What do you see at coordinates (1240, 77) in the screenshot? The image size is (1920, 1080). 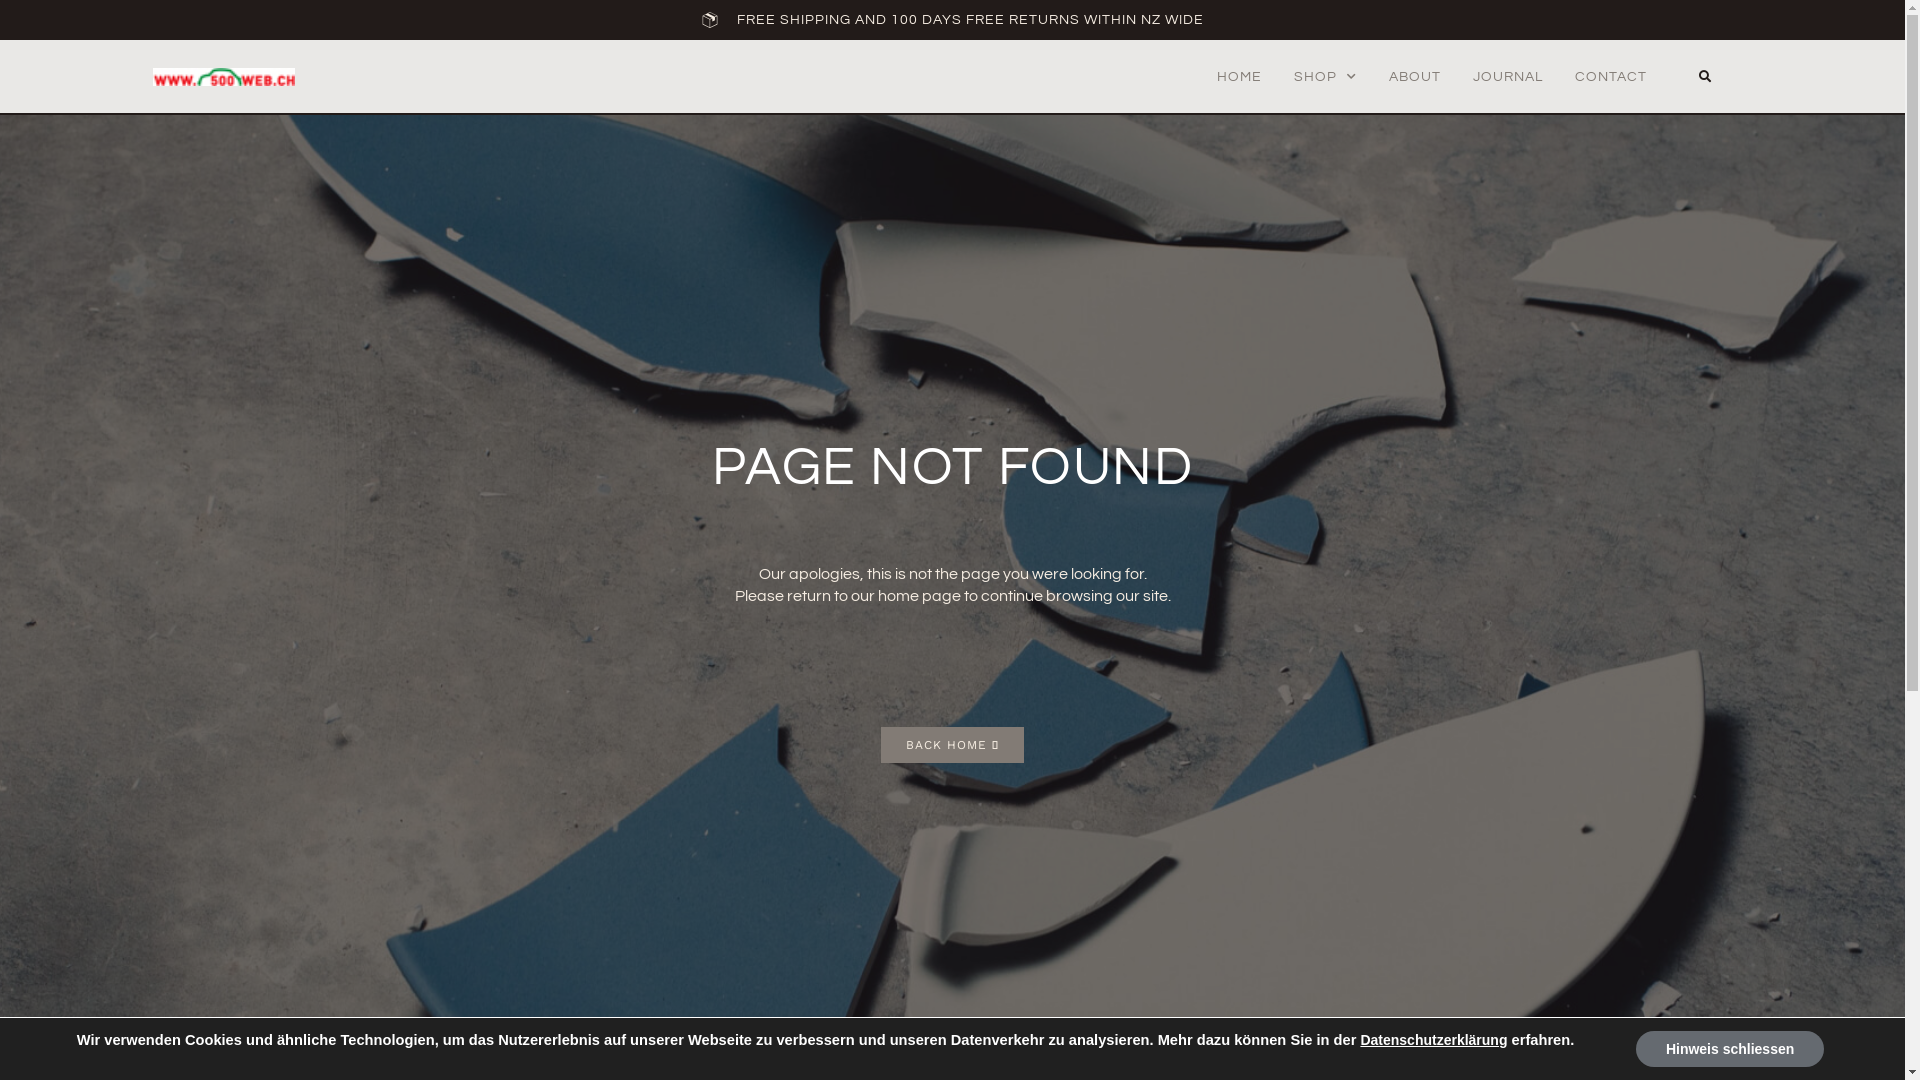 I see `HOME` at bounding box center [1240, 77].